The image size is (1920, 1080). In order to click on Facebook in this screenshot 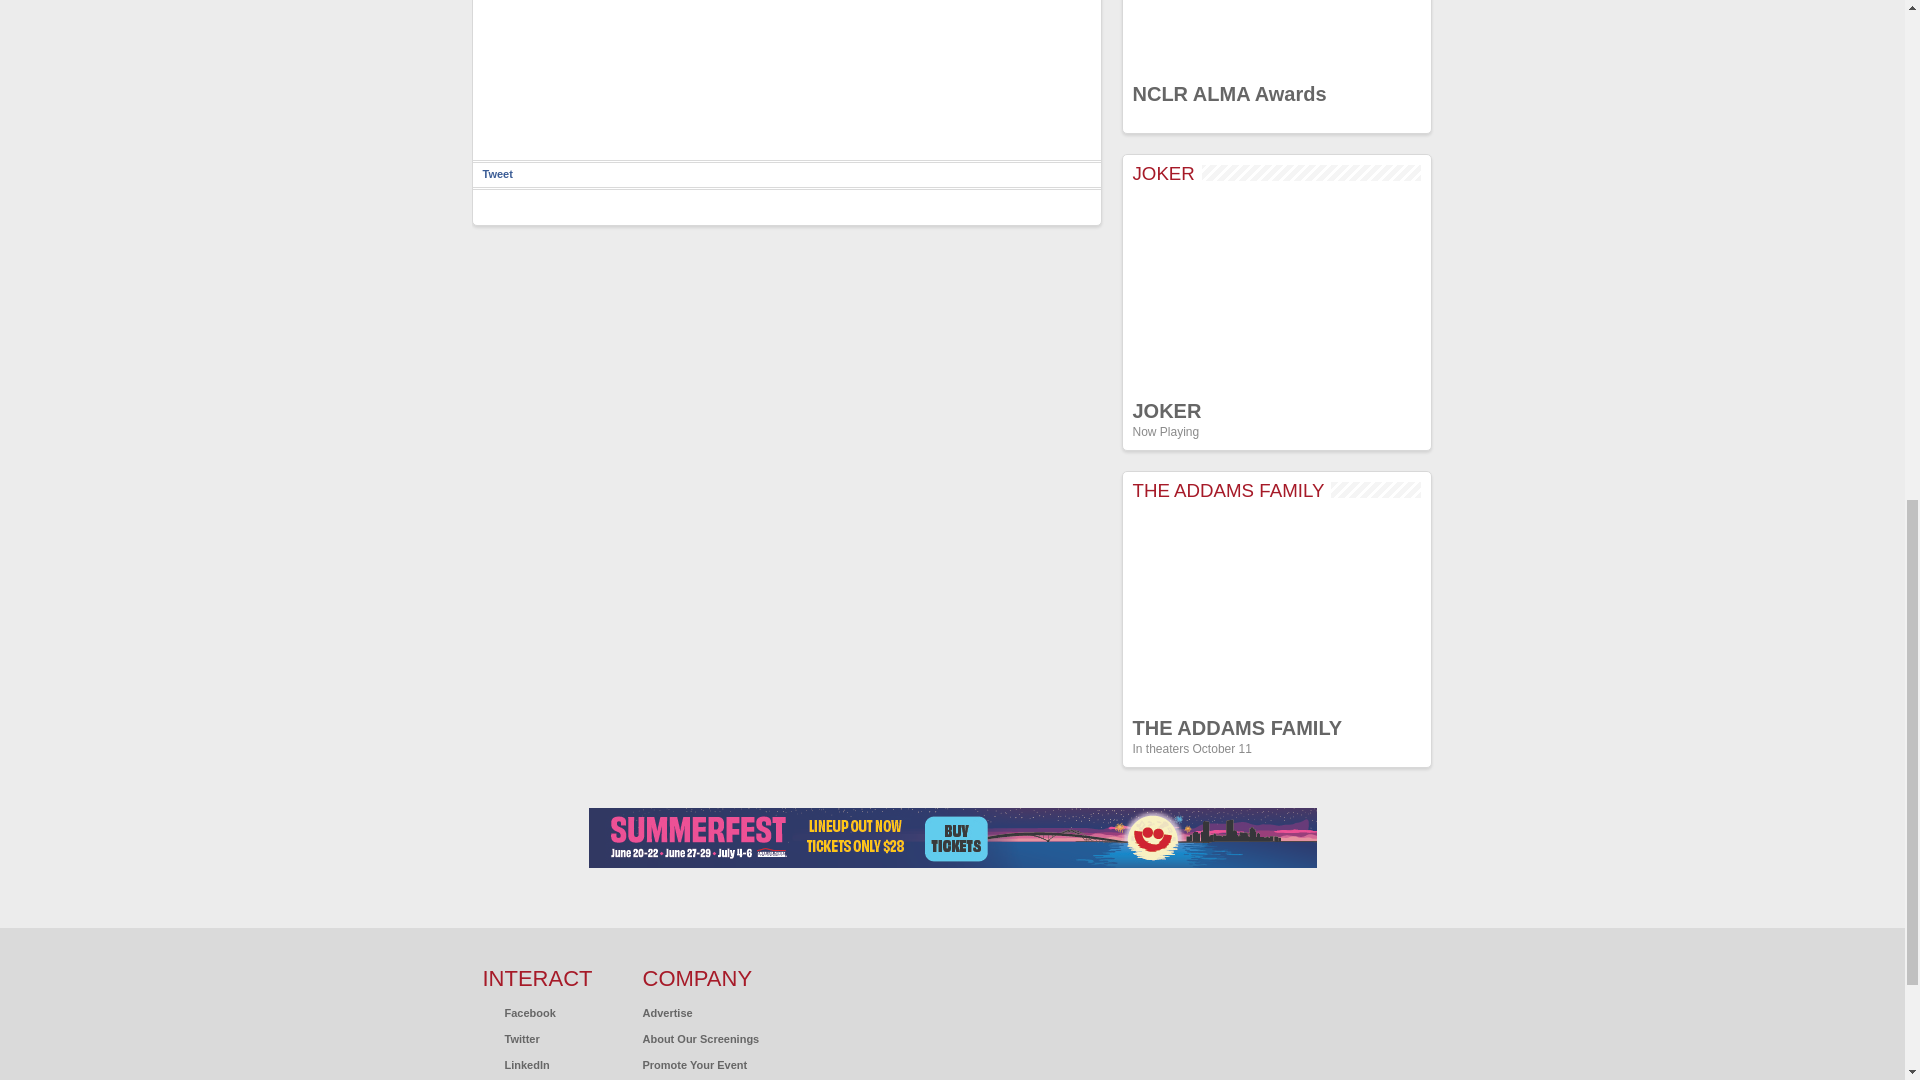, I will do `click(518, 1012)`.